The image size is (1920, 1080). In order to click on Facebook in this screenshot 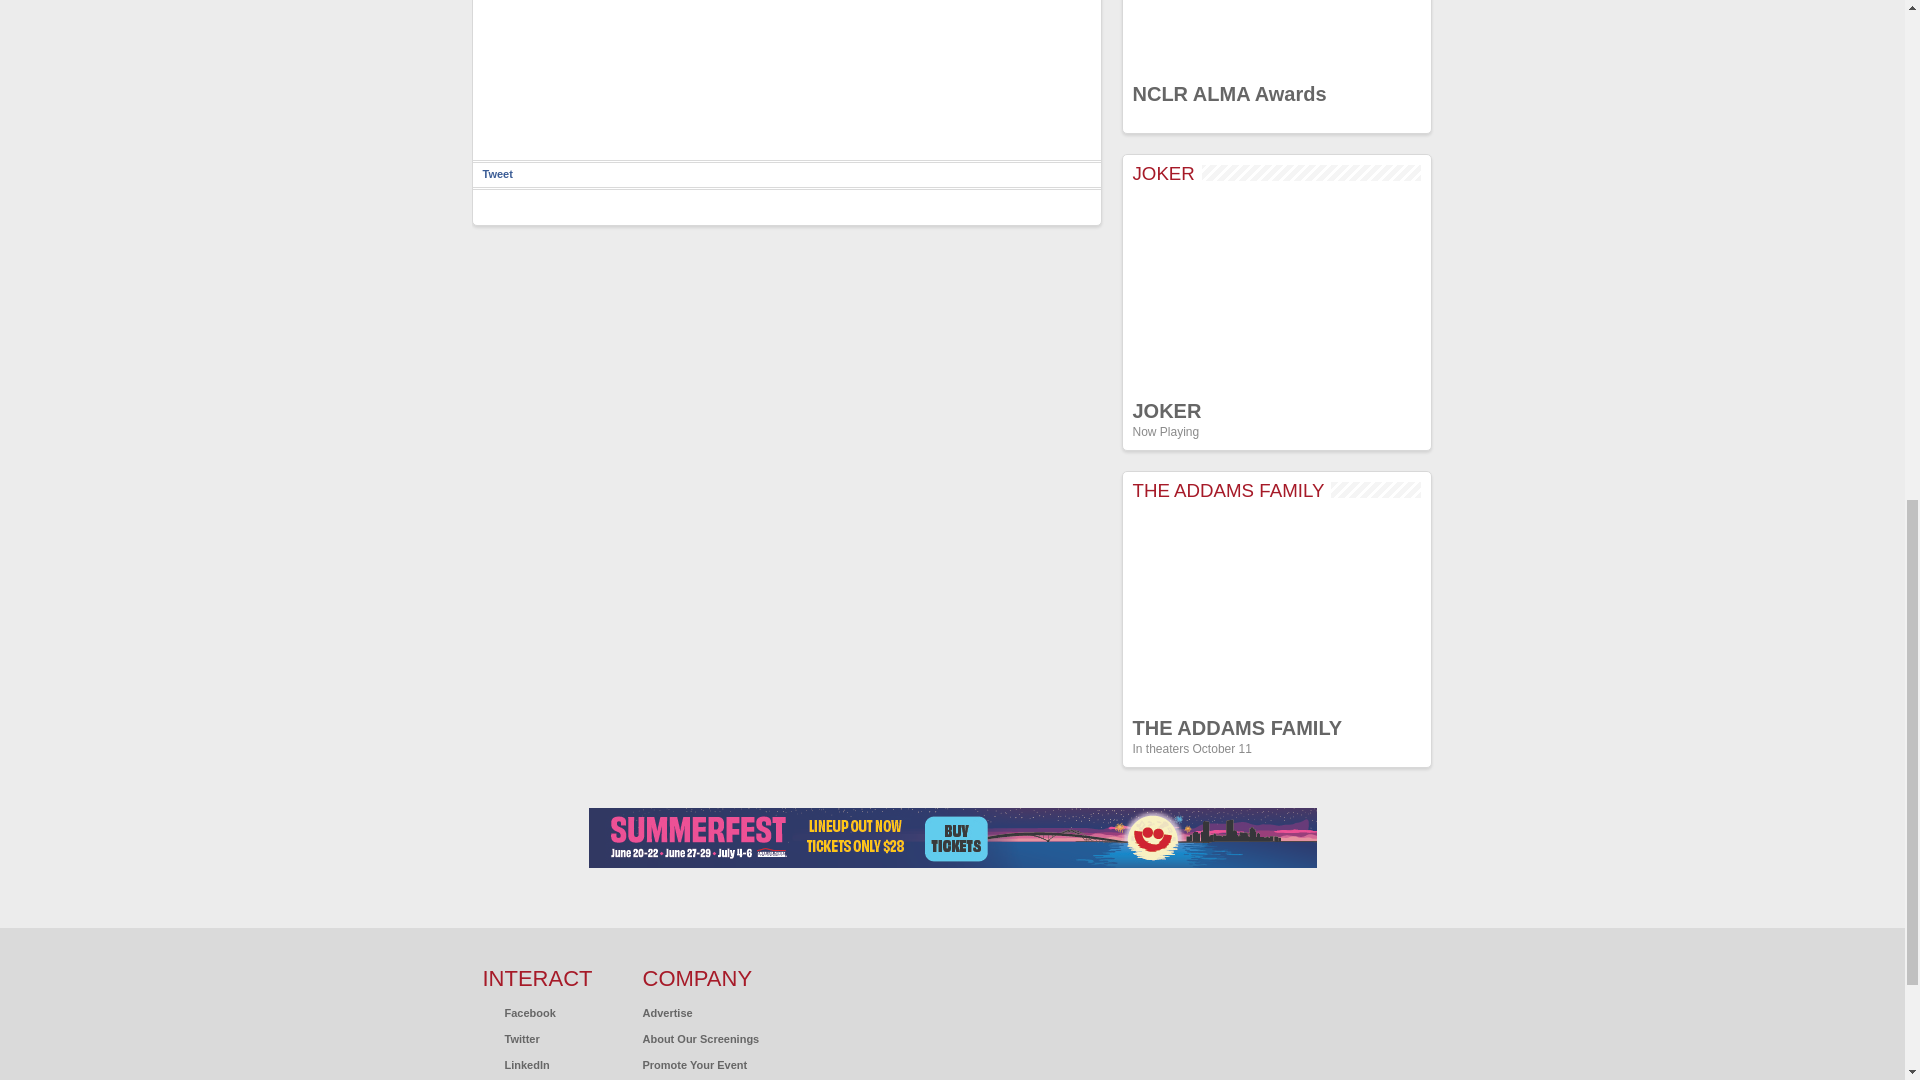, I will do `click(518, 1012)`.